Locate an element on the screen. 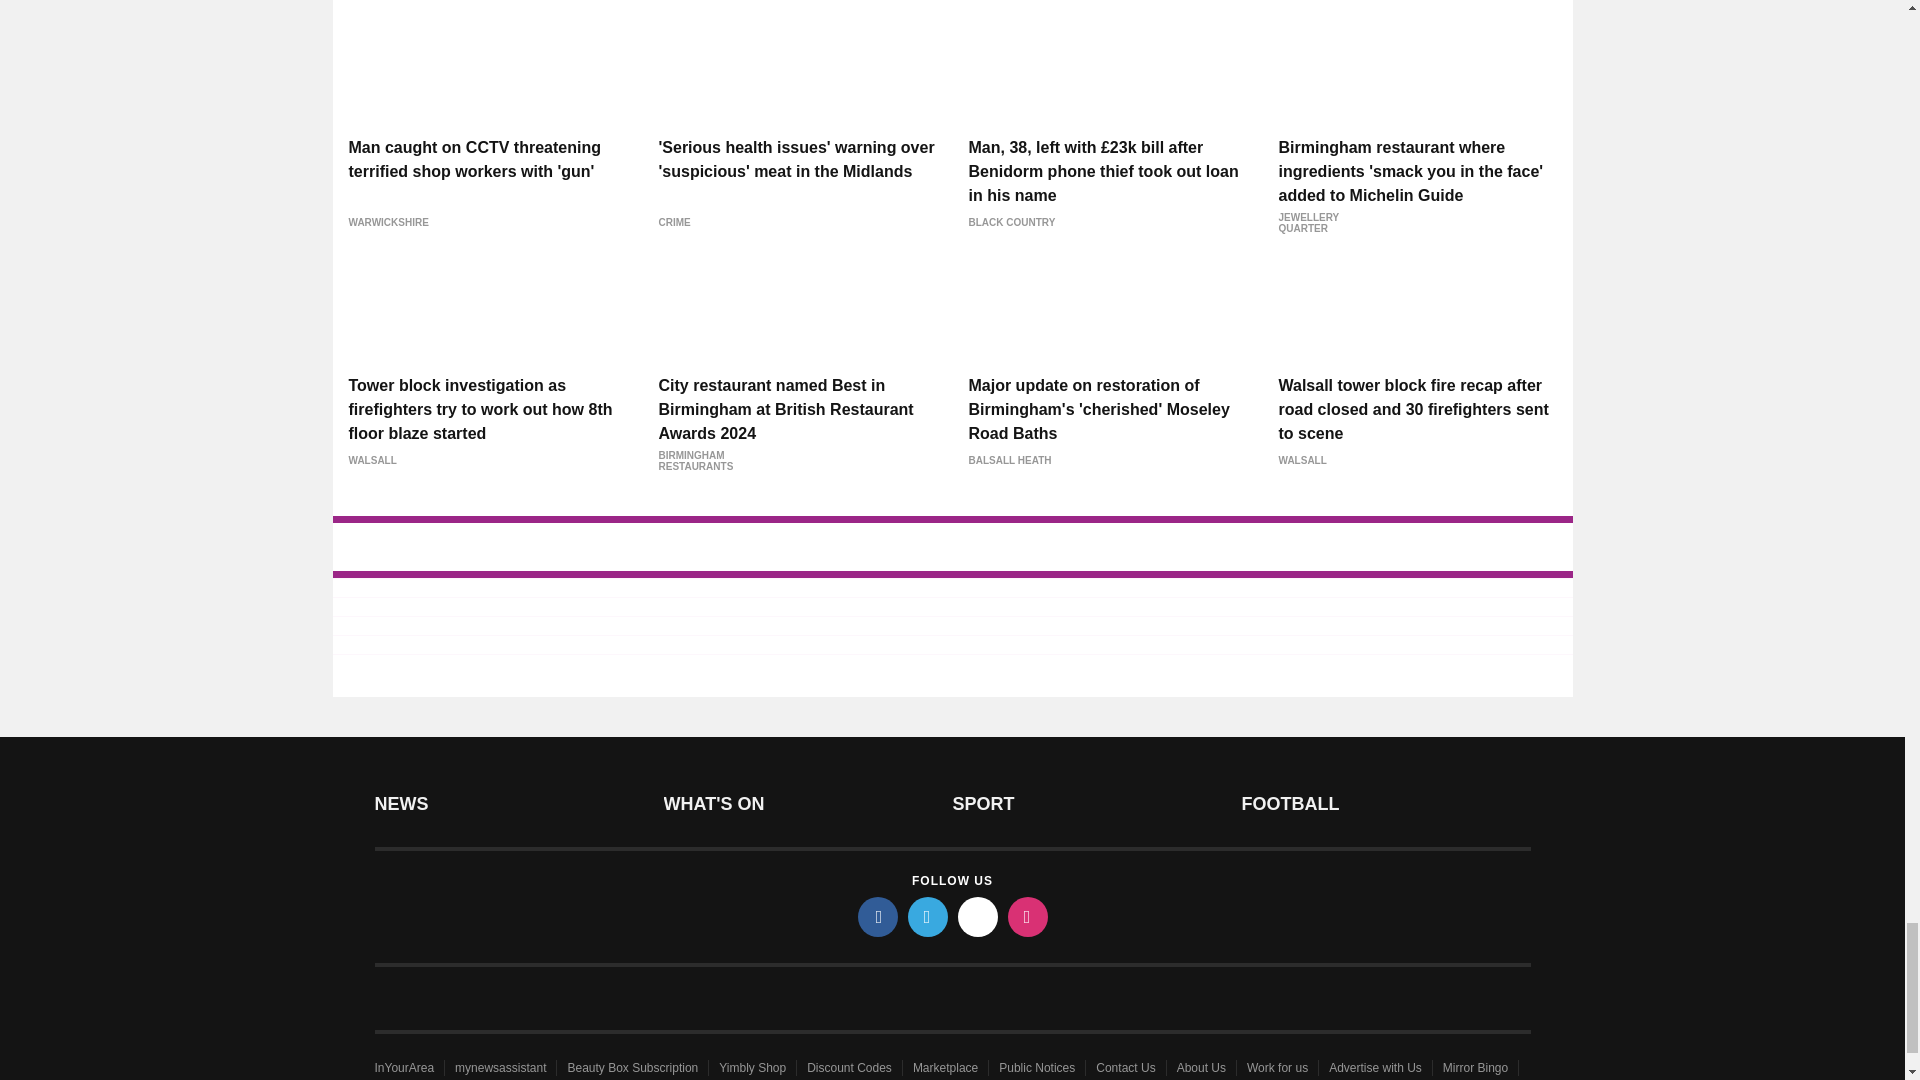 This screenshot has width=1920, height=1080. facebook is located at coordinates (878, 917).